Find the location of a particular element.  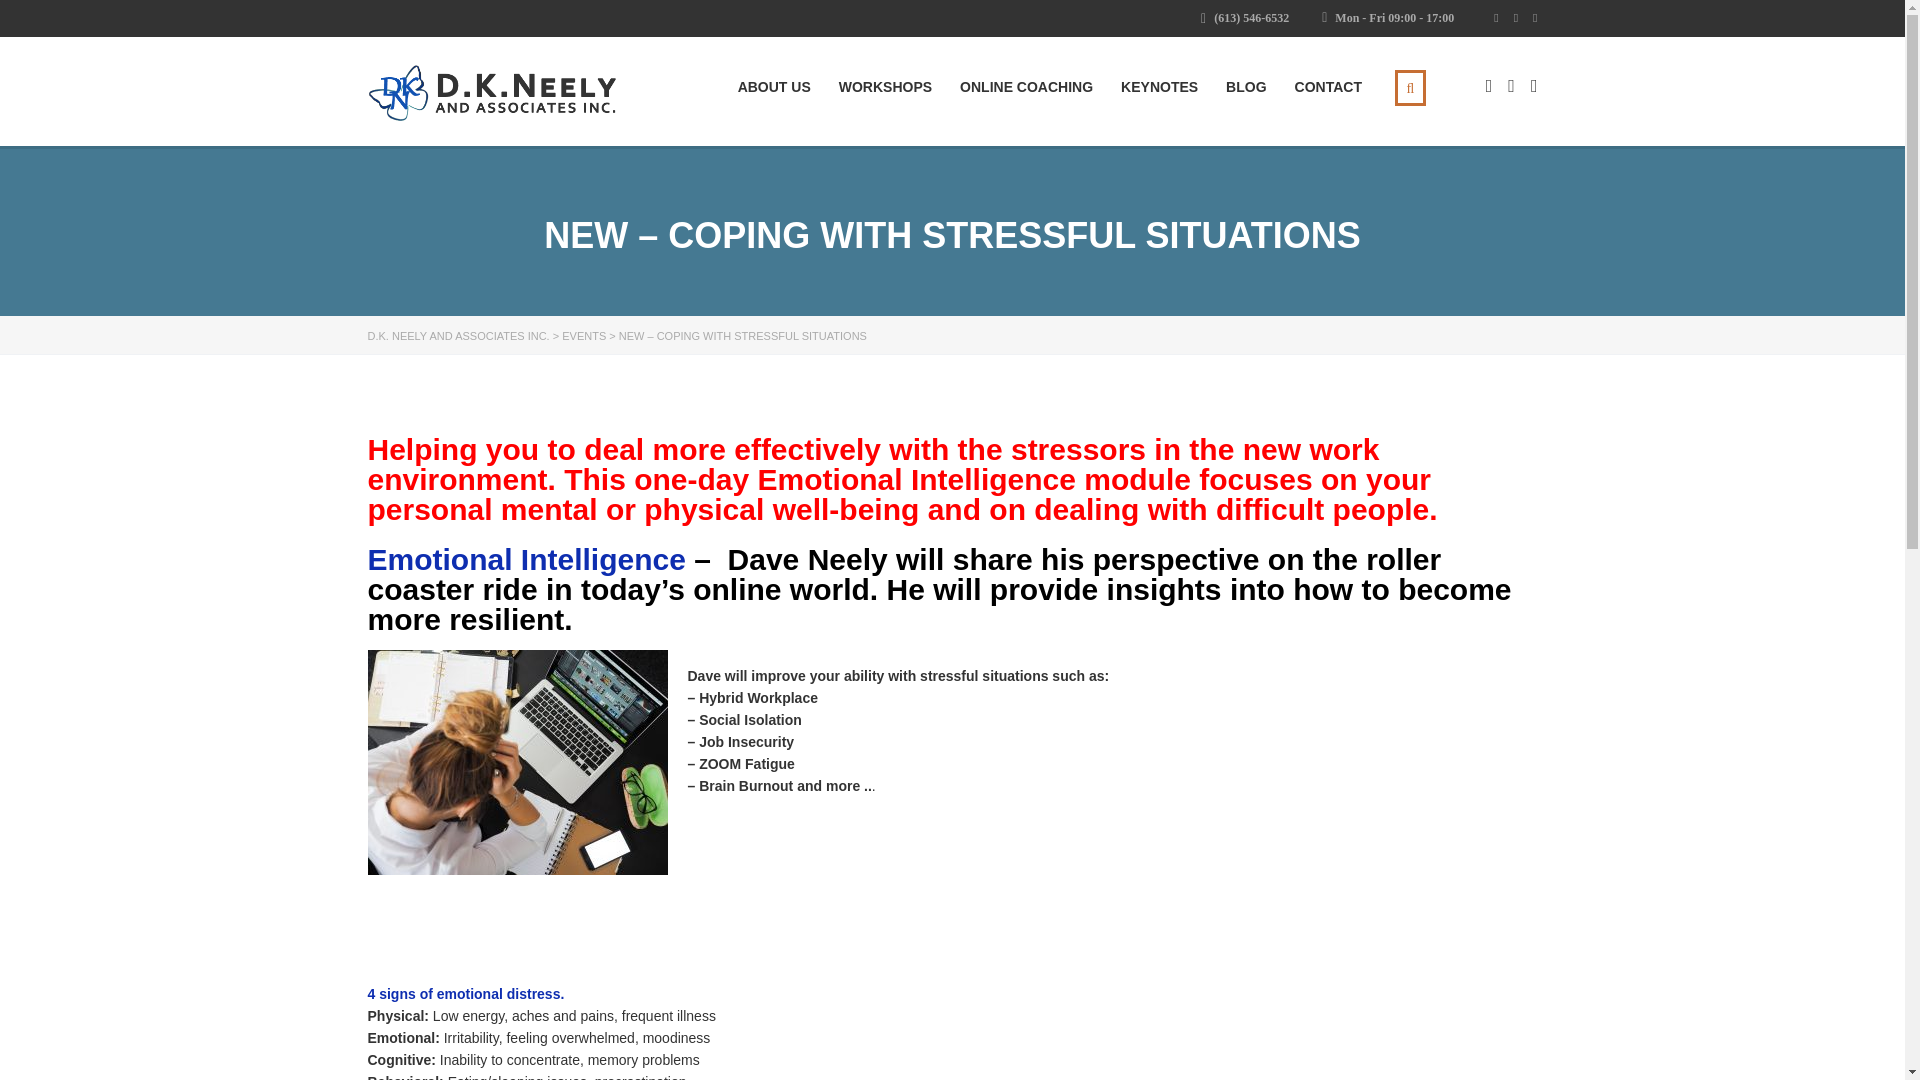

CONTACT is located at coordinates (1328, 86).